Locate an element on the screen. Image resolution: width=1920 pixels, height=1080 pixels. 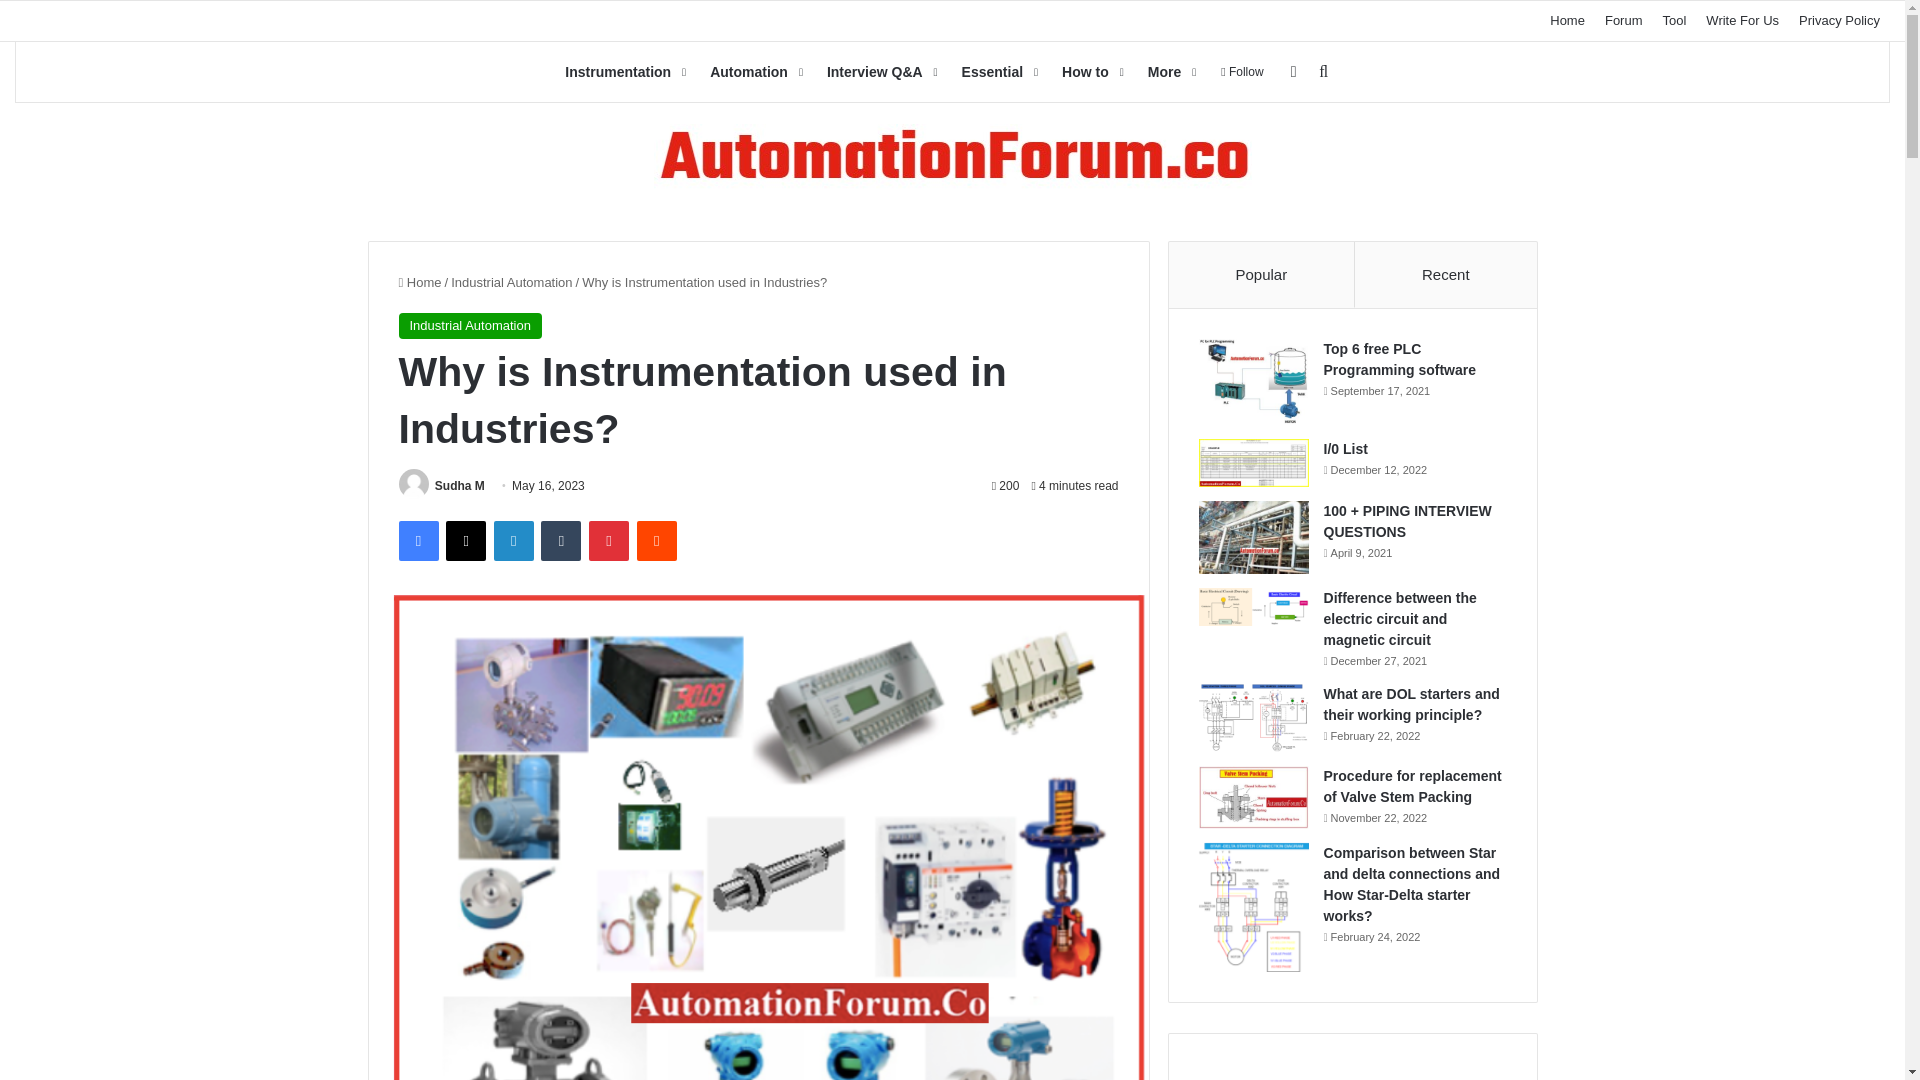
X is located at coordinates (465, 540).